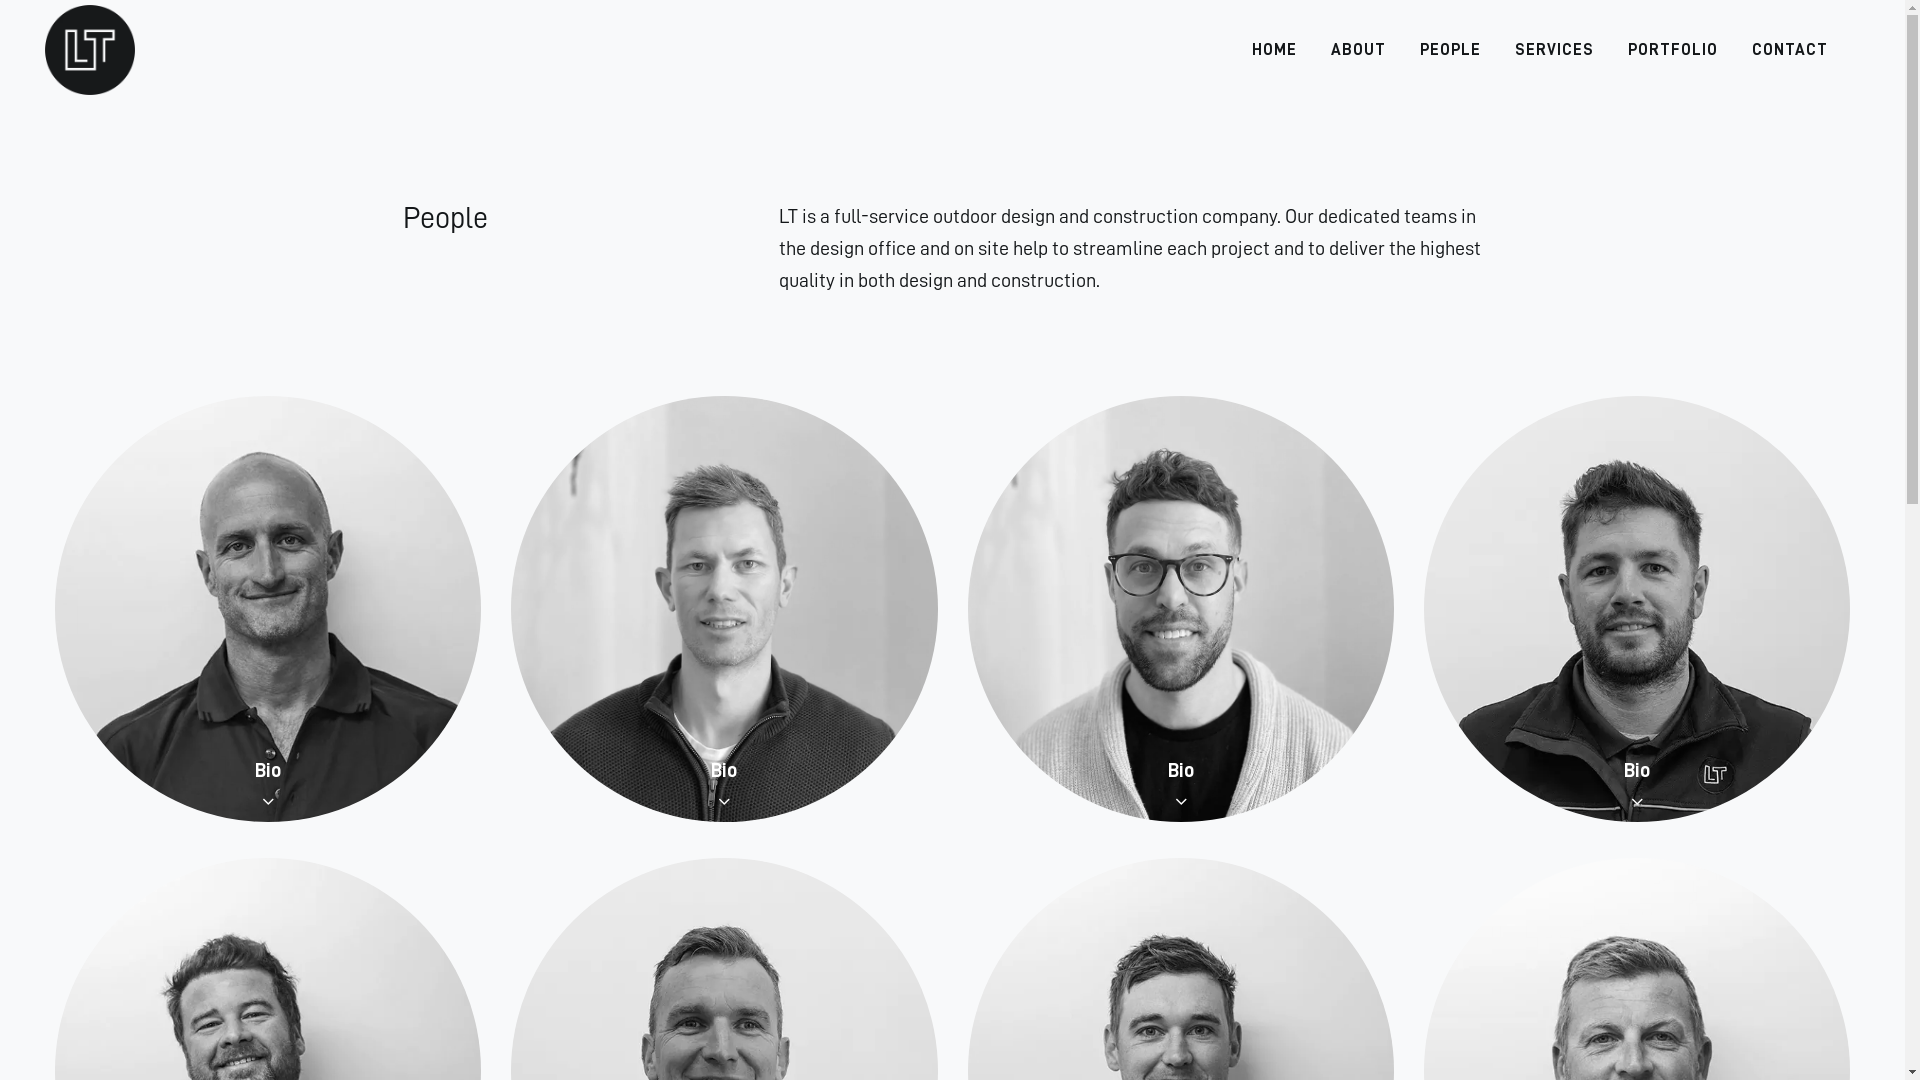 Image resolution: width=1920 pixels, height=1080 pixels. What do you see at coordinates (1790, 50) in the screenshot?
I see `CONTACT` at bounding box center [1790, 50].